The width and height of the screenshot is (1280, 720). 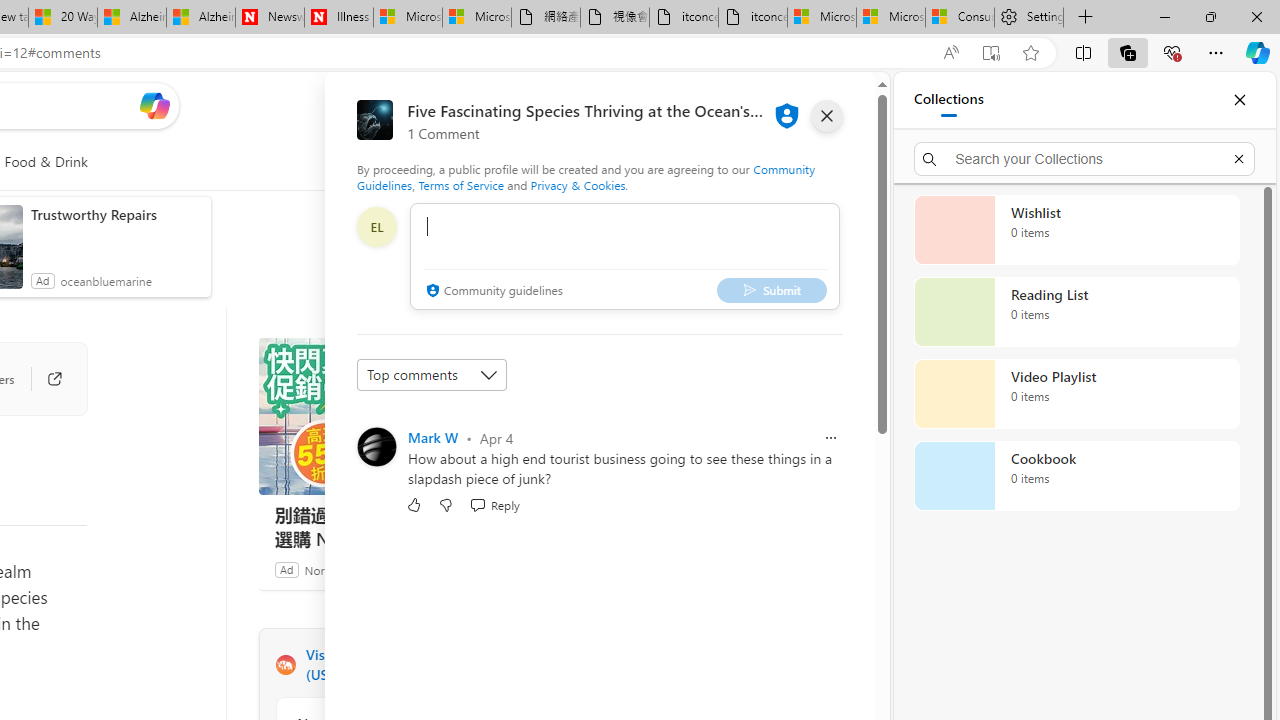 What do you see at coordinates (63, 18) in the screenshot?
I see `20 Ways to Boost Your Protein Intake at Every Meal` at bounding box center [63, 18].